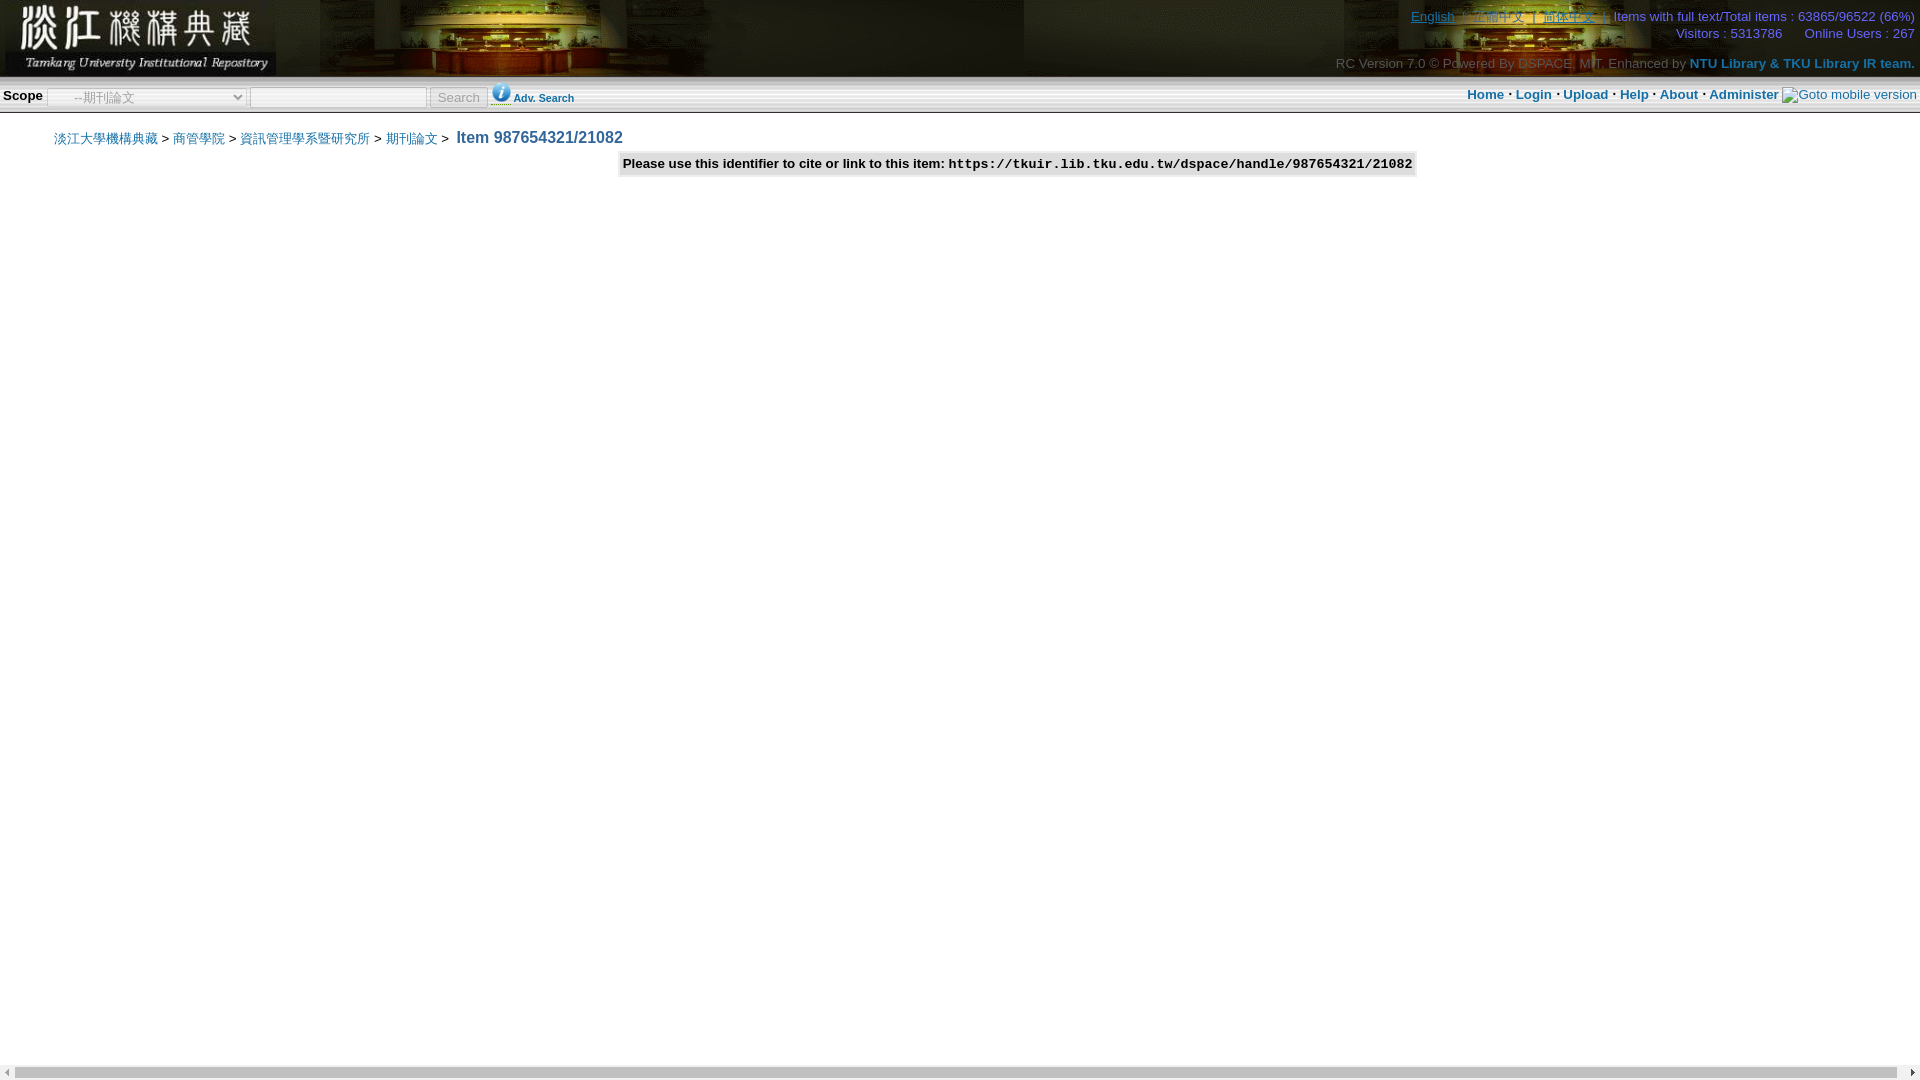 The height and width of the screenshot is (1080, 1920). What do you see at coordinates (543, 97) in the screenshot?
I see `Adv. Search` at bounding box center [543, 97].